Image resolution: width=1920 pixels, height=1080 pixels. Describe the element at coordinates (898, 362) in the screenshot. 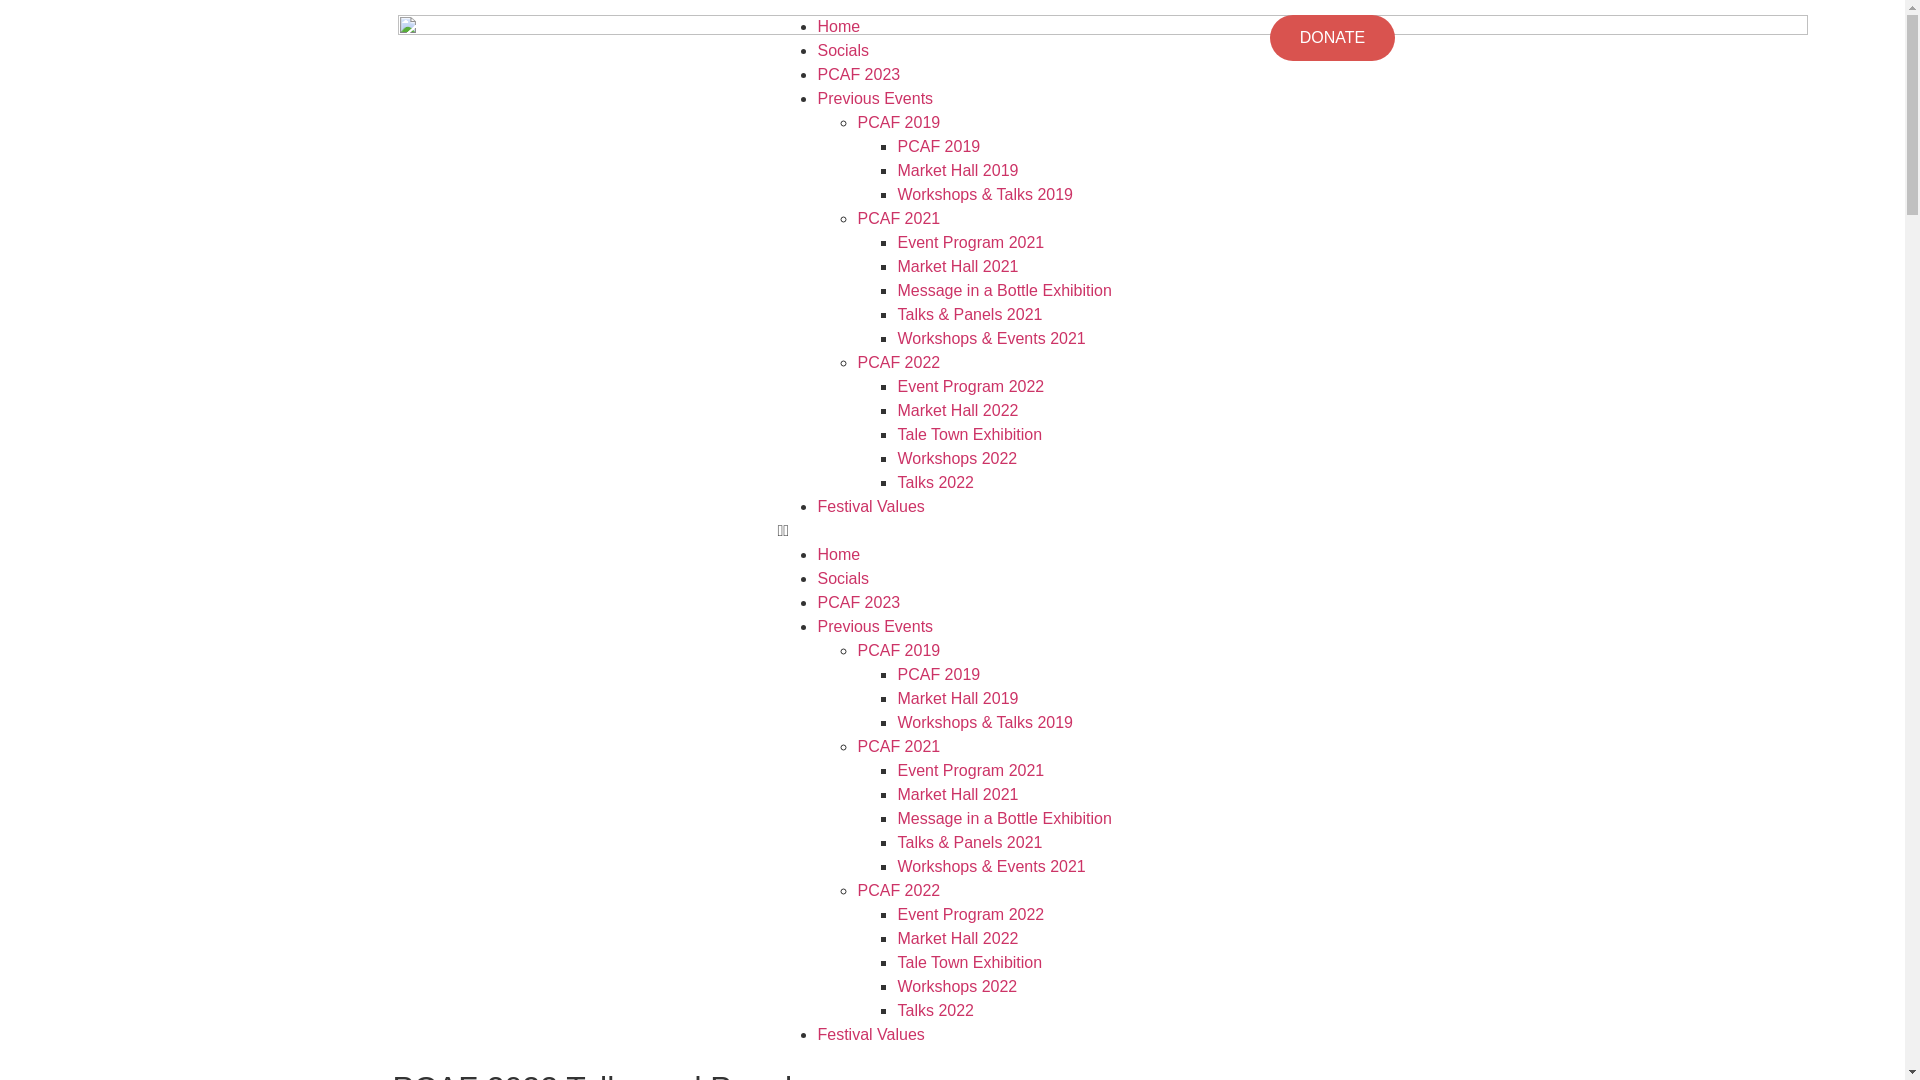

I see `PCAF 2022` at that location.